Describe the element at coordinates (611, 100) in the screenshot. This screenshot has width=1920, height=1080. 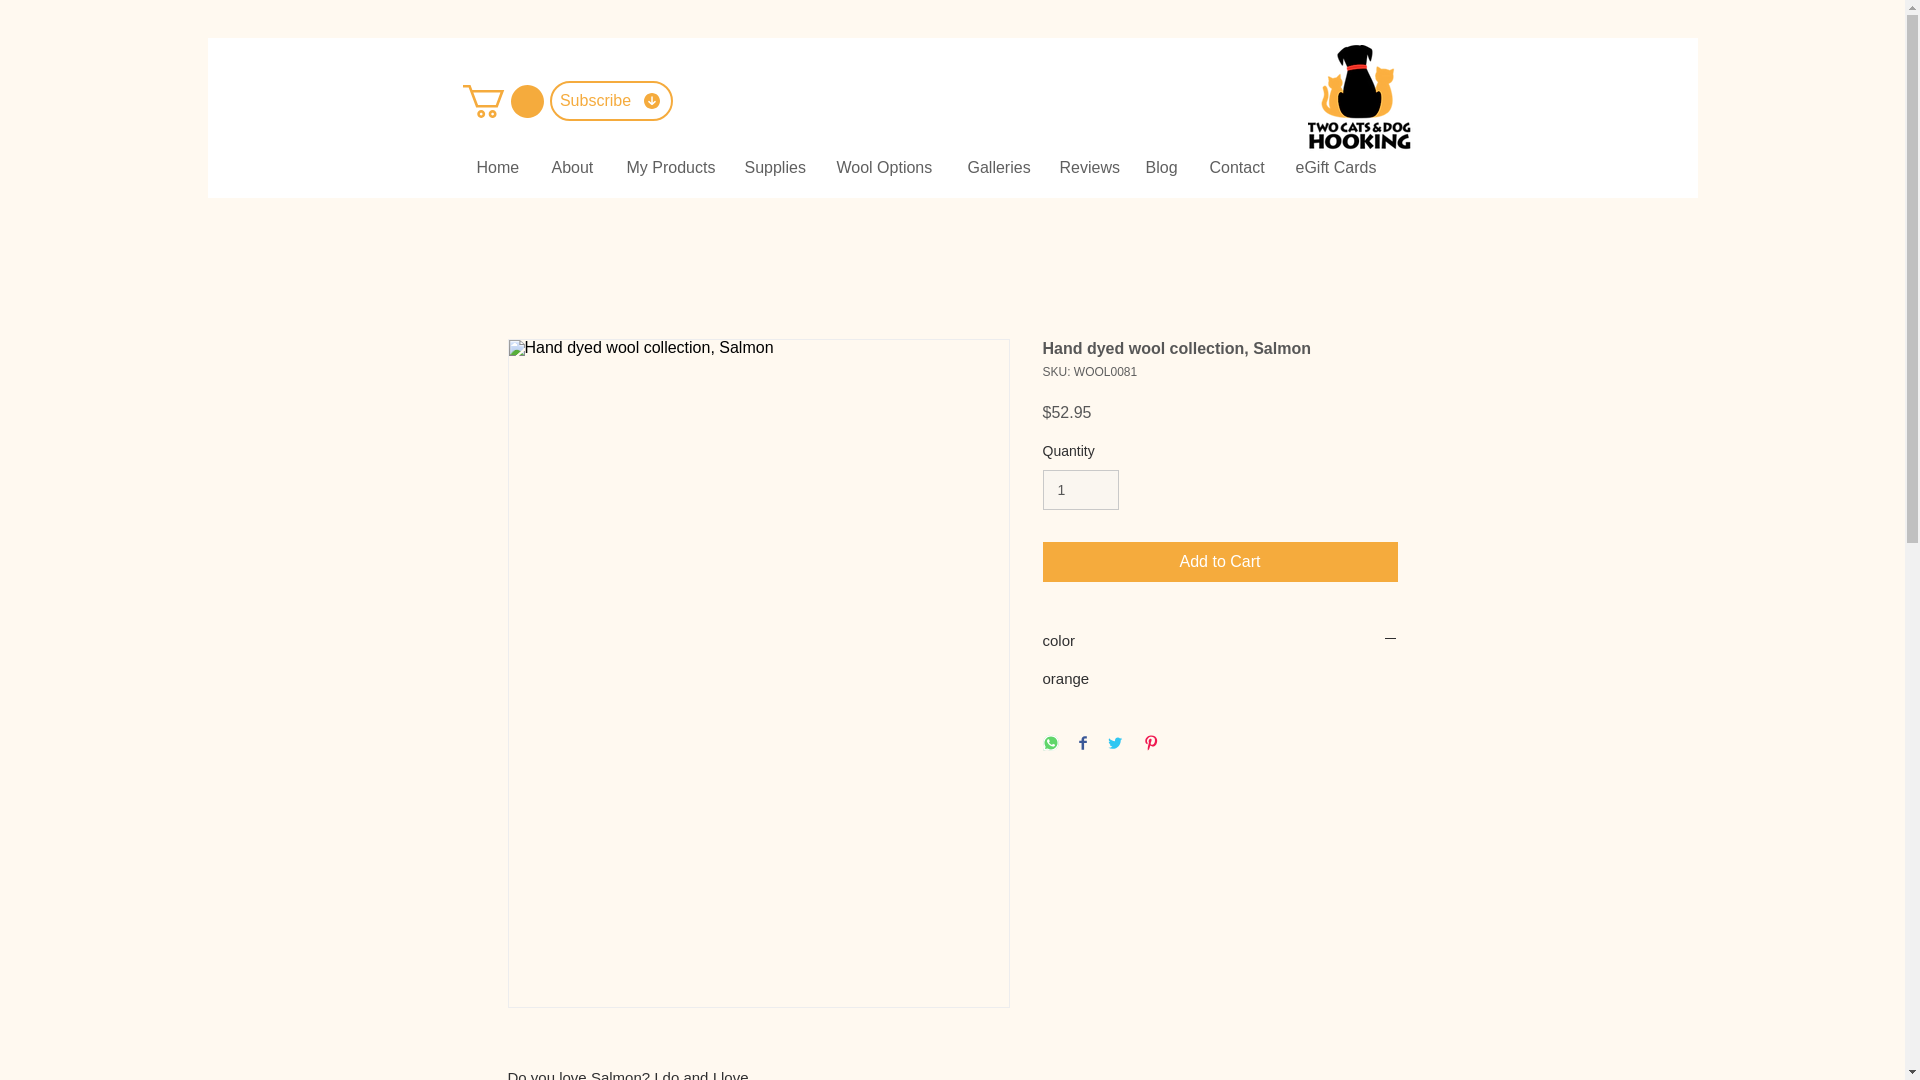
I see `Subscribe` at that location.